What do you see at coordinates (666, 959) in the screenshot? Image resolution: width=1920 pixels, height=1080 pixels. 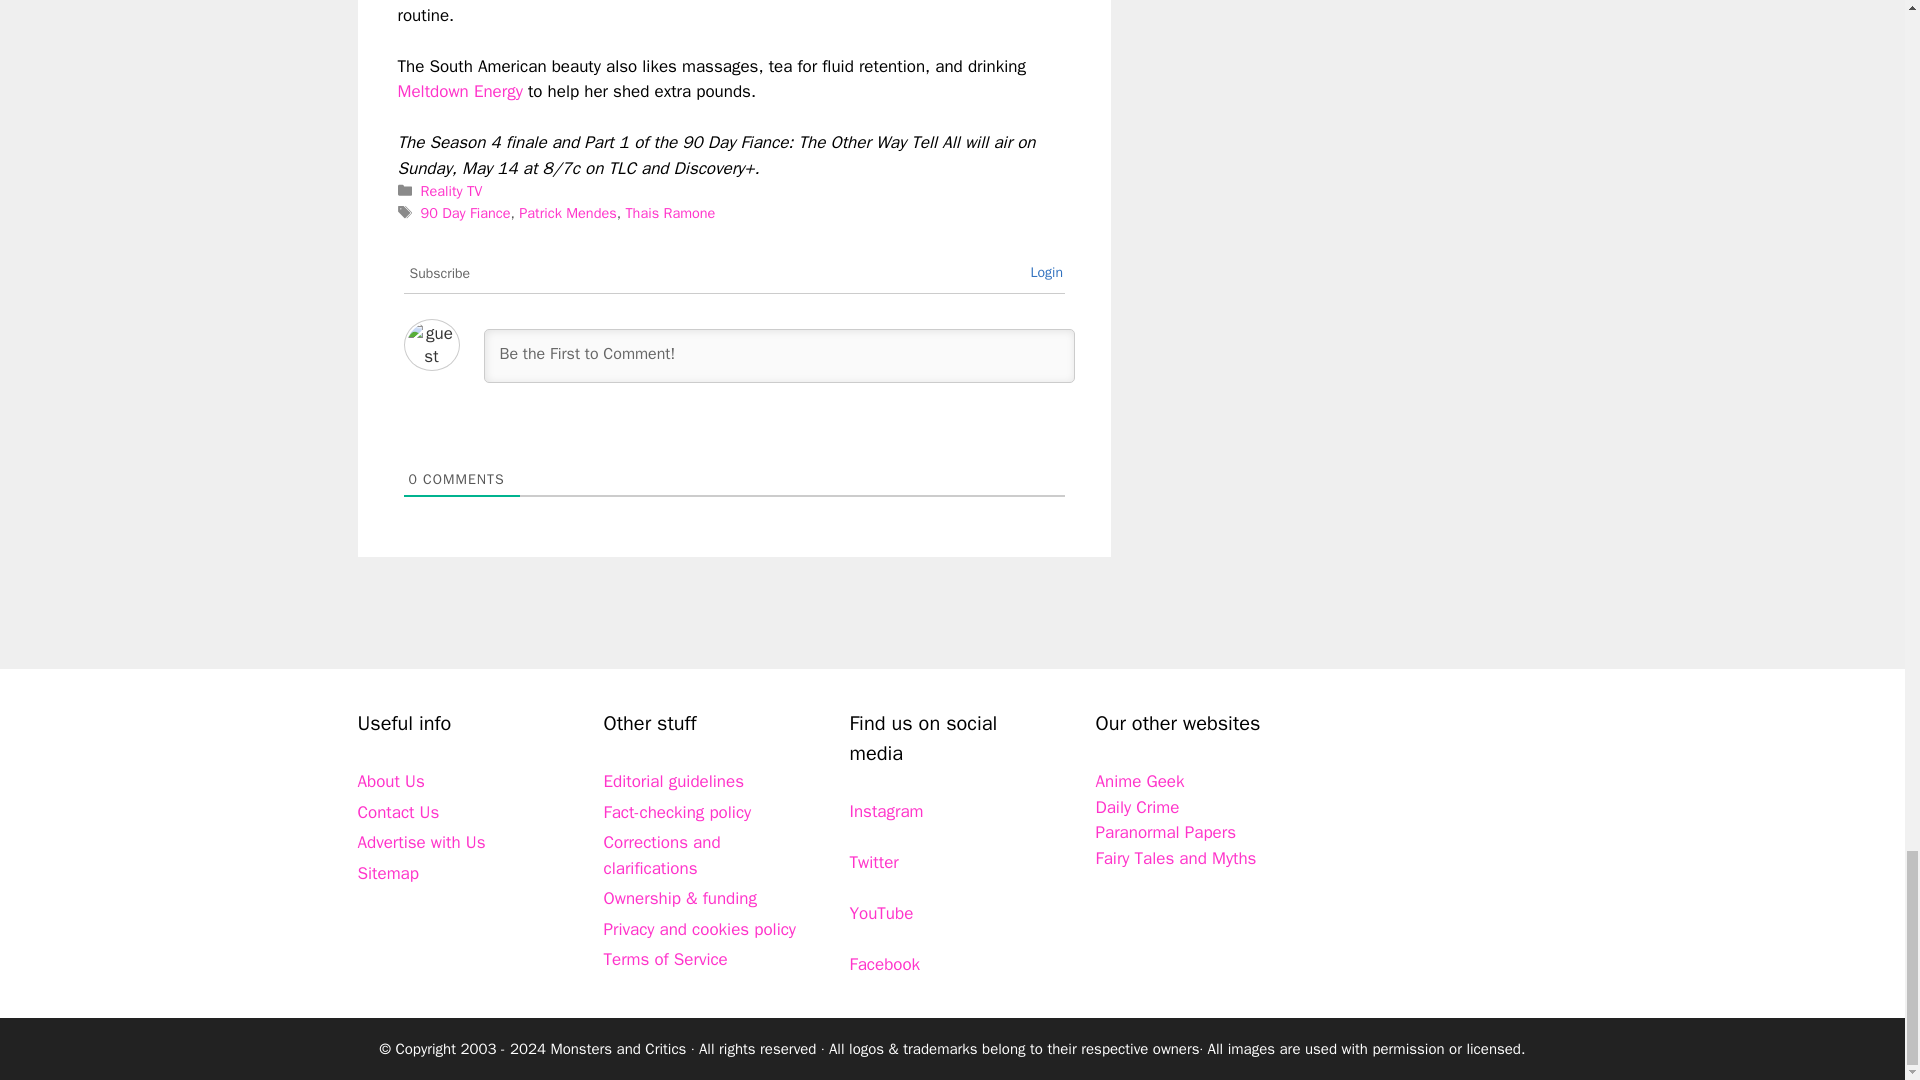 I see `Terms of Service` at bounding box center [666, 959].